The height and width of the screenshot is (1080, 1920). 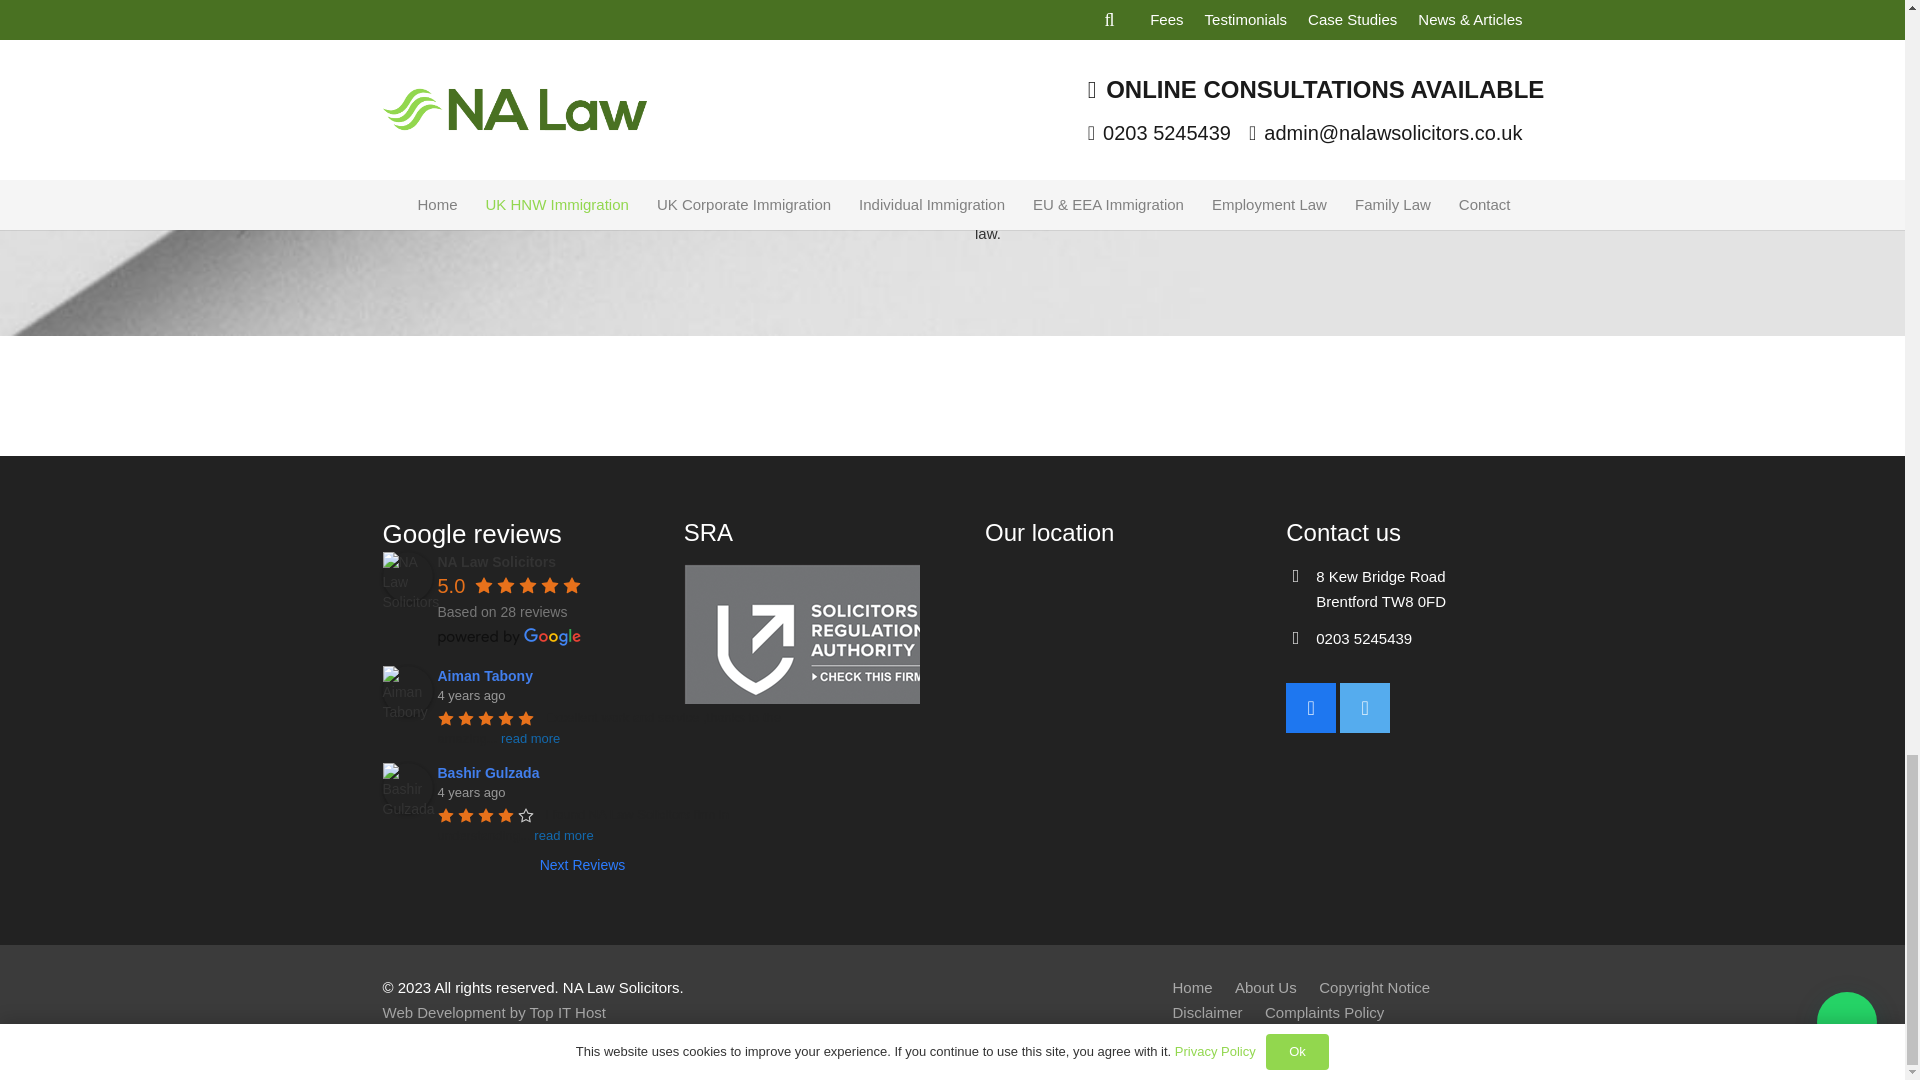 What do you see at coordinates (407, 788) in the screenshot?
I see `Bashir Gulzada` at bounding box center [407, 788].